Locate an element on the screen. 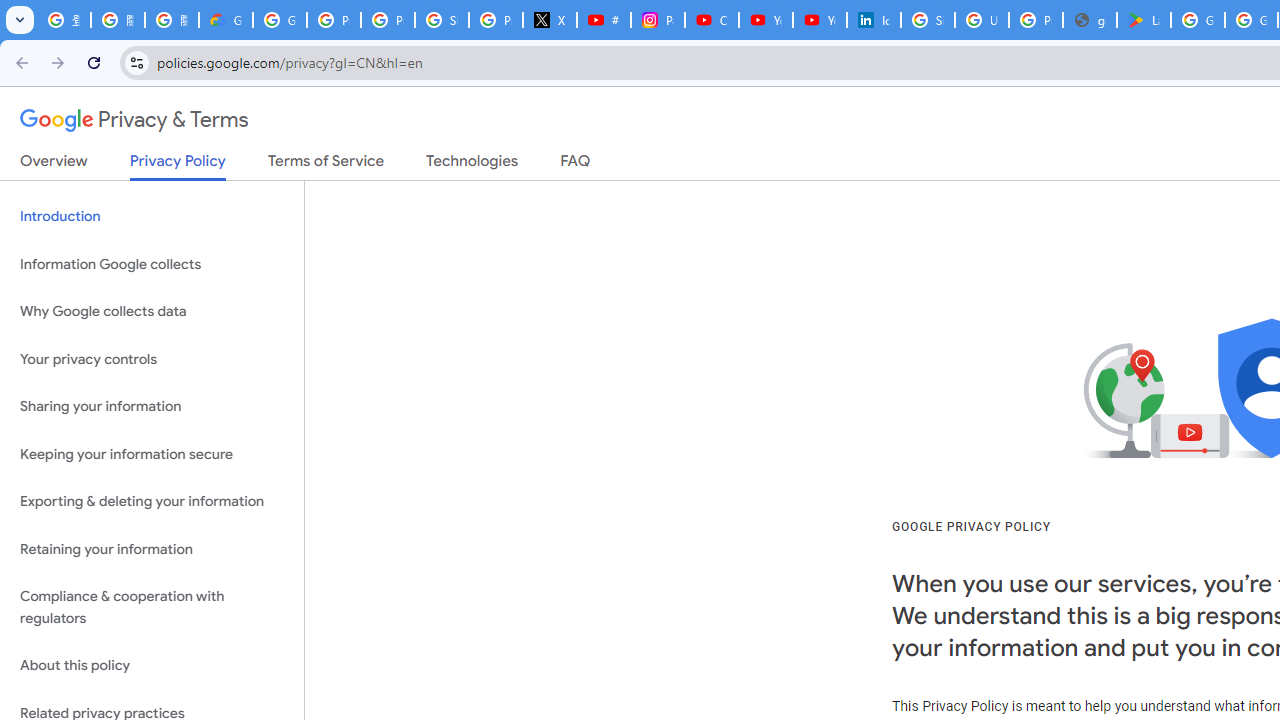  Privacy & Terms is located at coordinates (134, 120).